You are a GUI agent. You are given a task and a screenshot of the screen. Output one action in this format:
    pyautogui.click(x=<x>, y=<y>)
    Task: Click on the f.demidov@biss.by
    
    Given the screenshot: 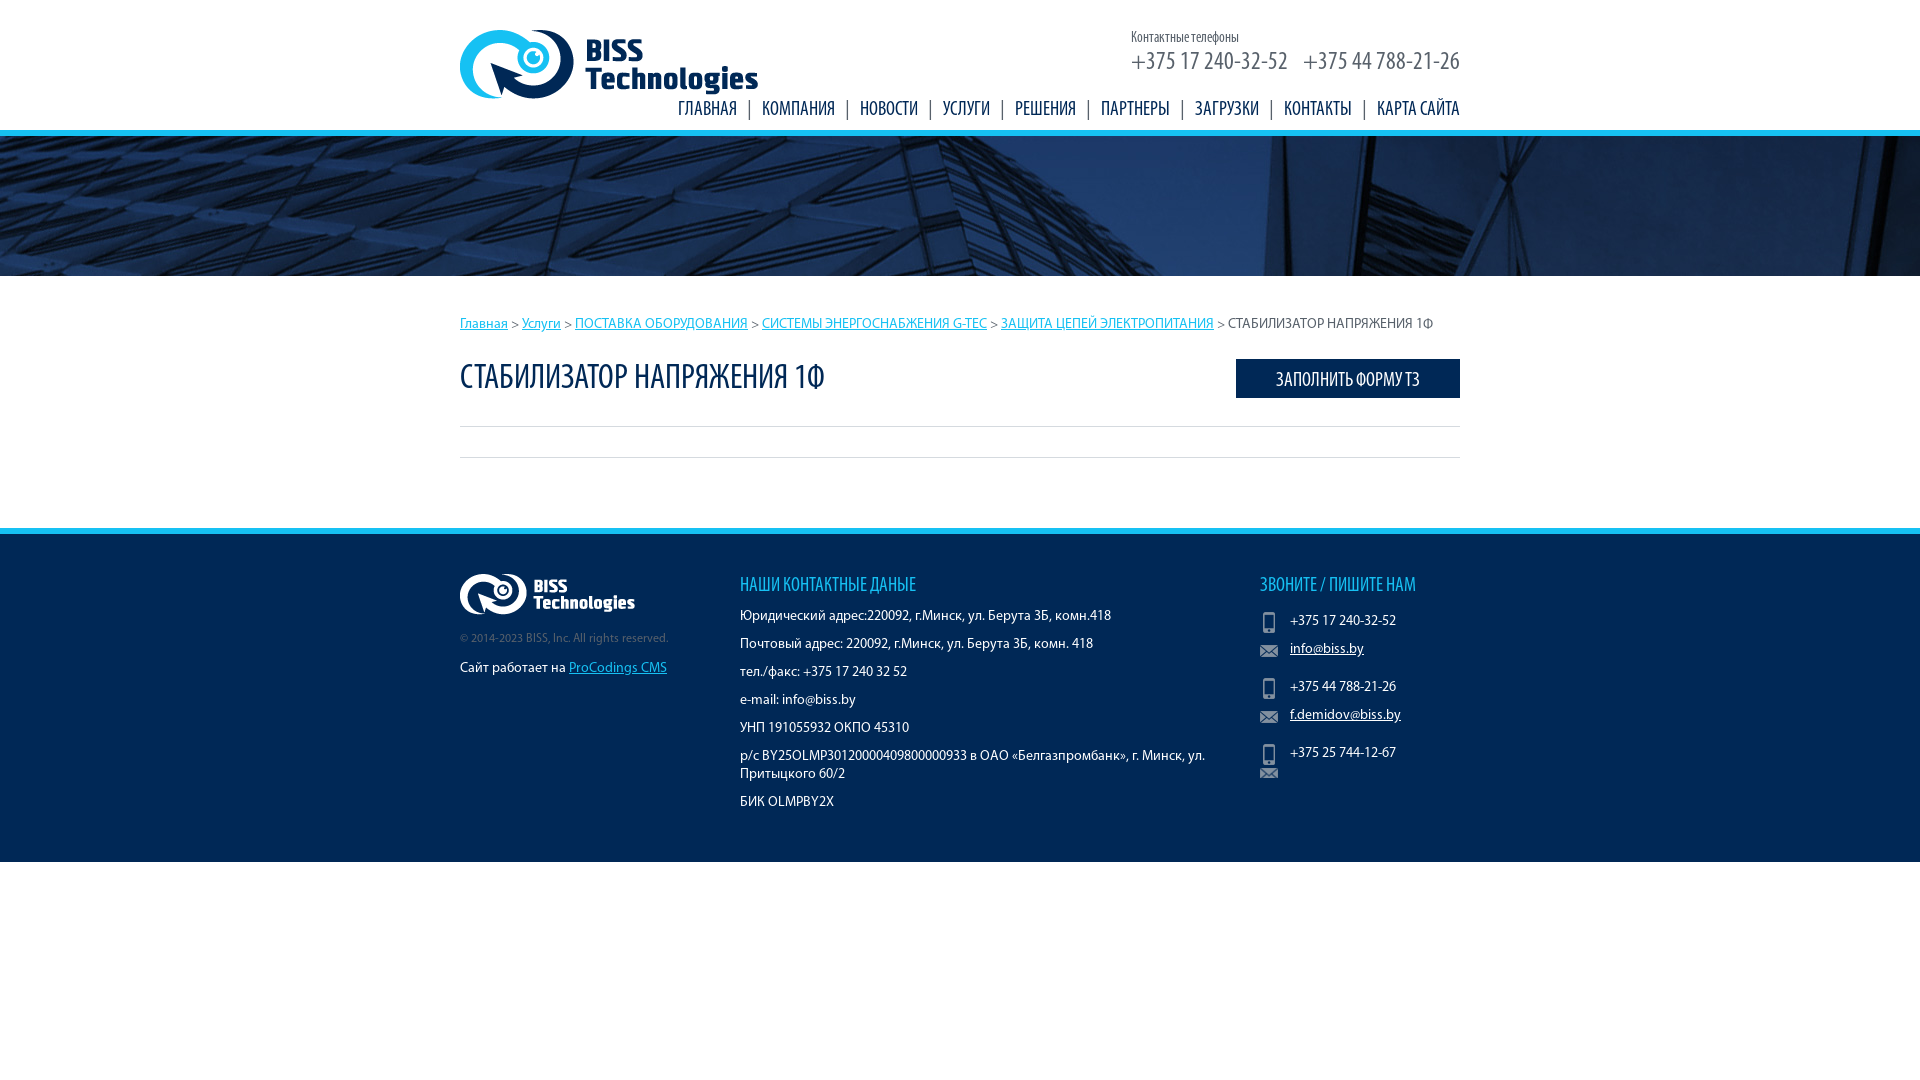 What is the action you would take?
    pyautogui.click(x=1360, y=716)
    